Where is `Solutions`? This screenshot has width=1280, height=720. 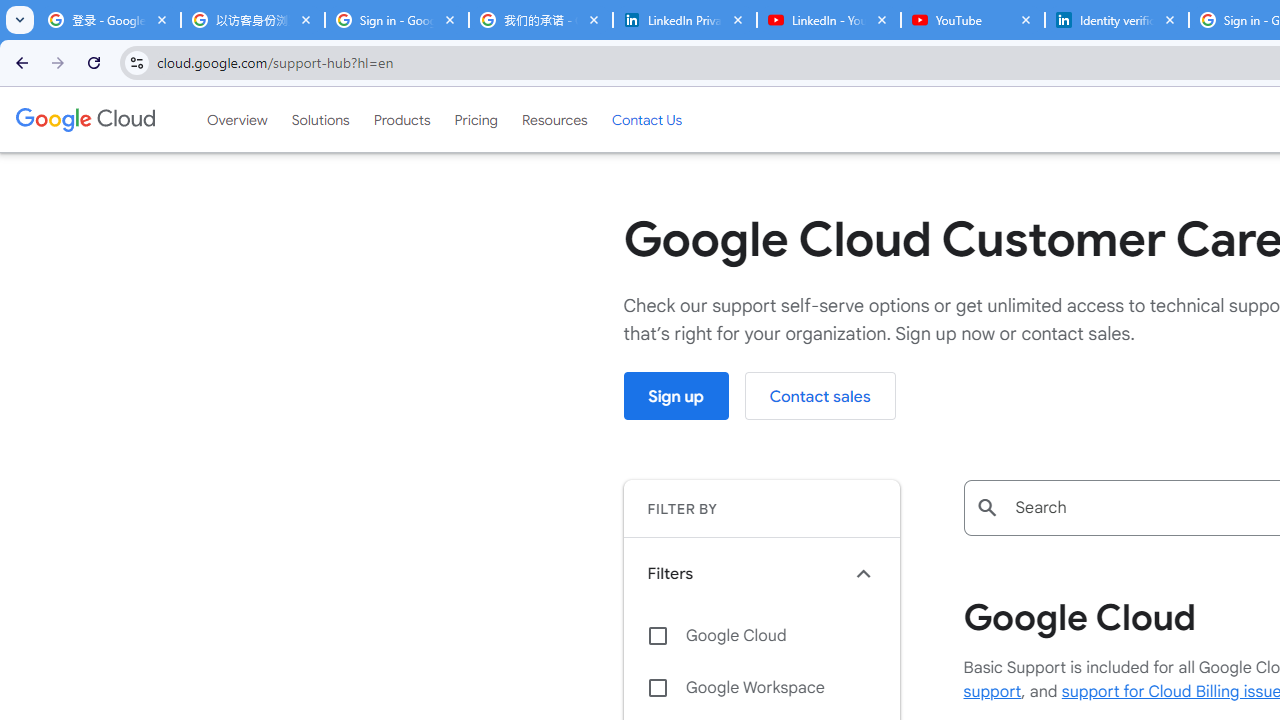 Solutions is located at coordinates (320, 119).